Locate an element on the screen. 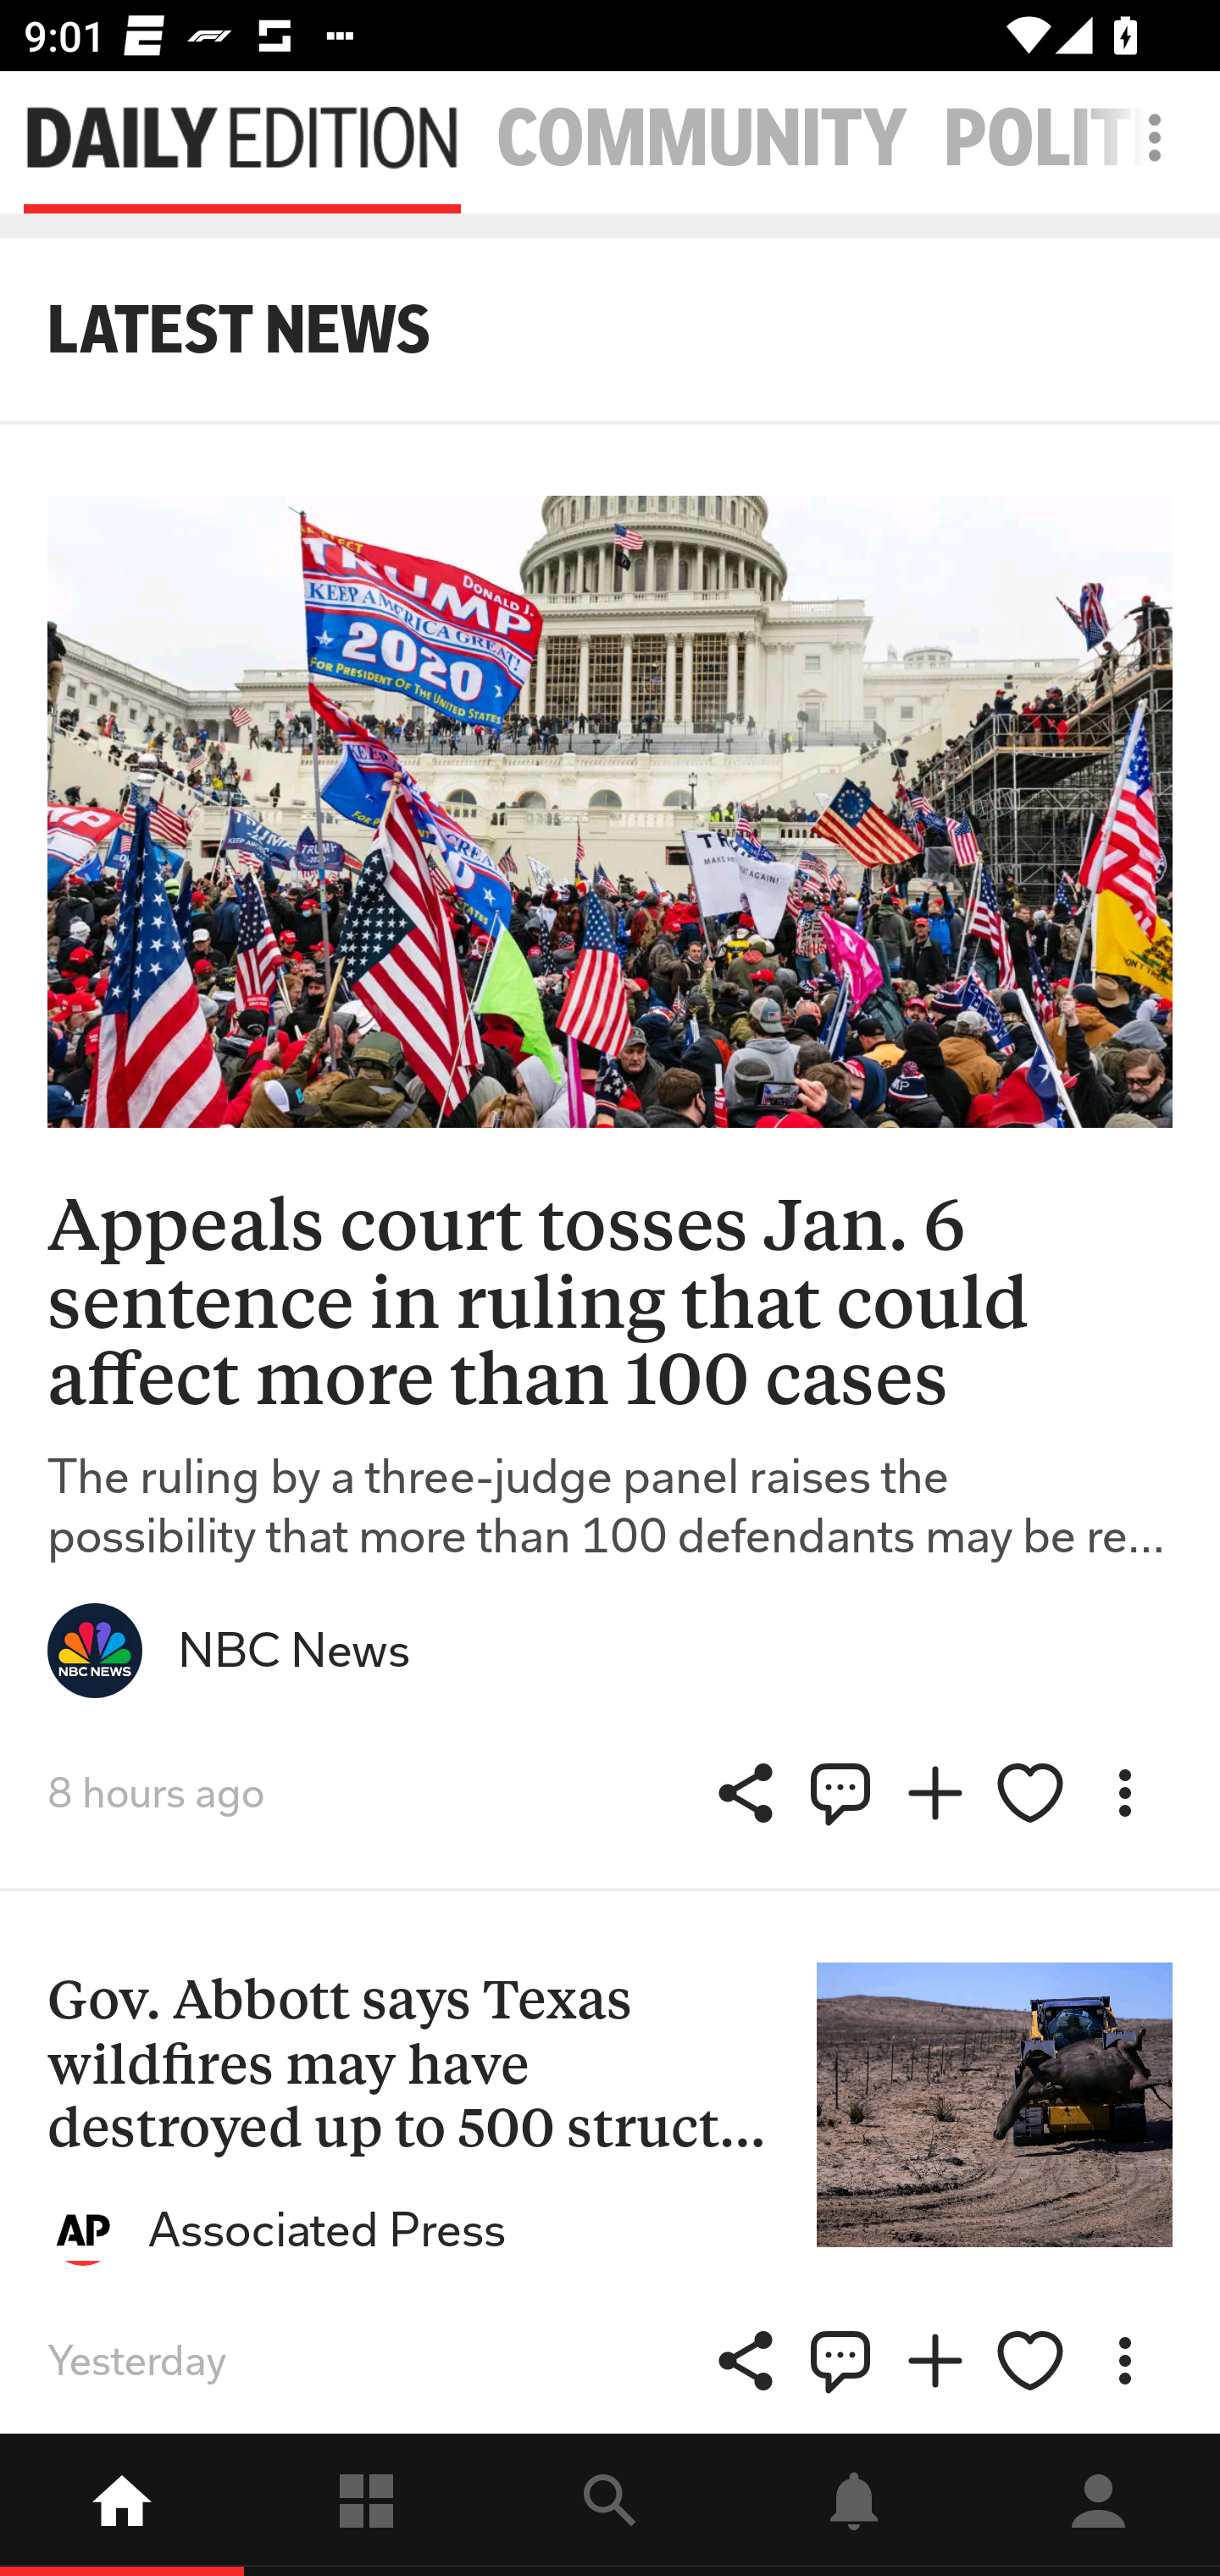  Share is located at coordinates (746, 2361).